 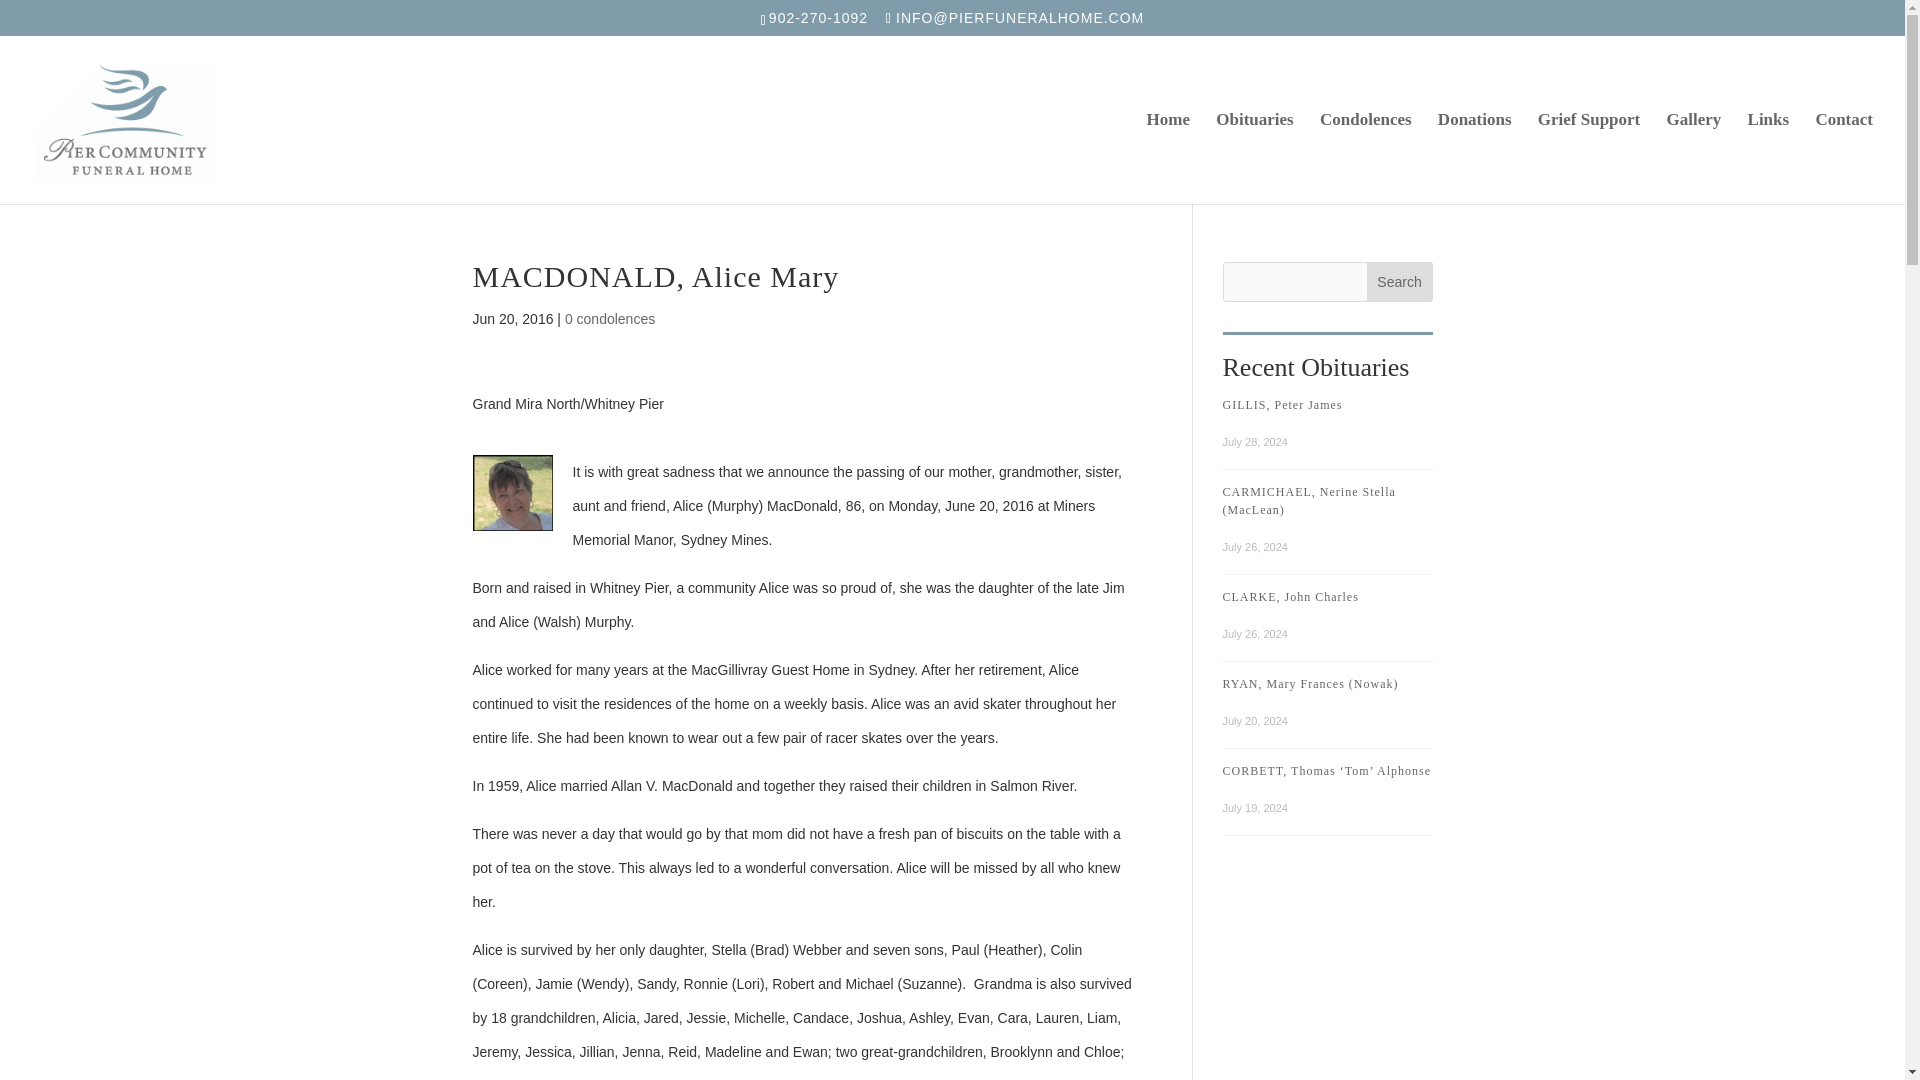 What do you see at coordinates (1366, 158) in the screenshot?
I see `Condolences` at bounding box center [1366, 158].